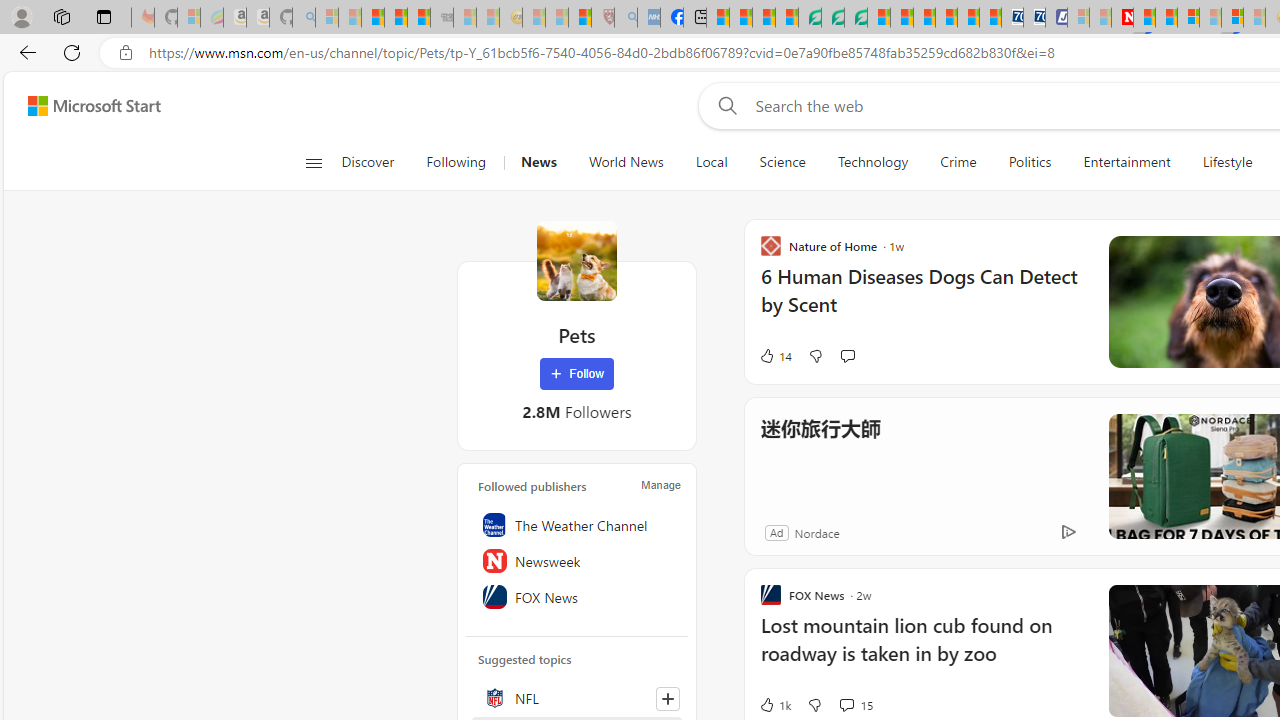 This screenshot has width=1280, height=720. I want to click on Dislike, so click(814, 704).